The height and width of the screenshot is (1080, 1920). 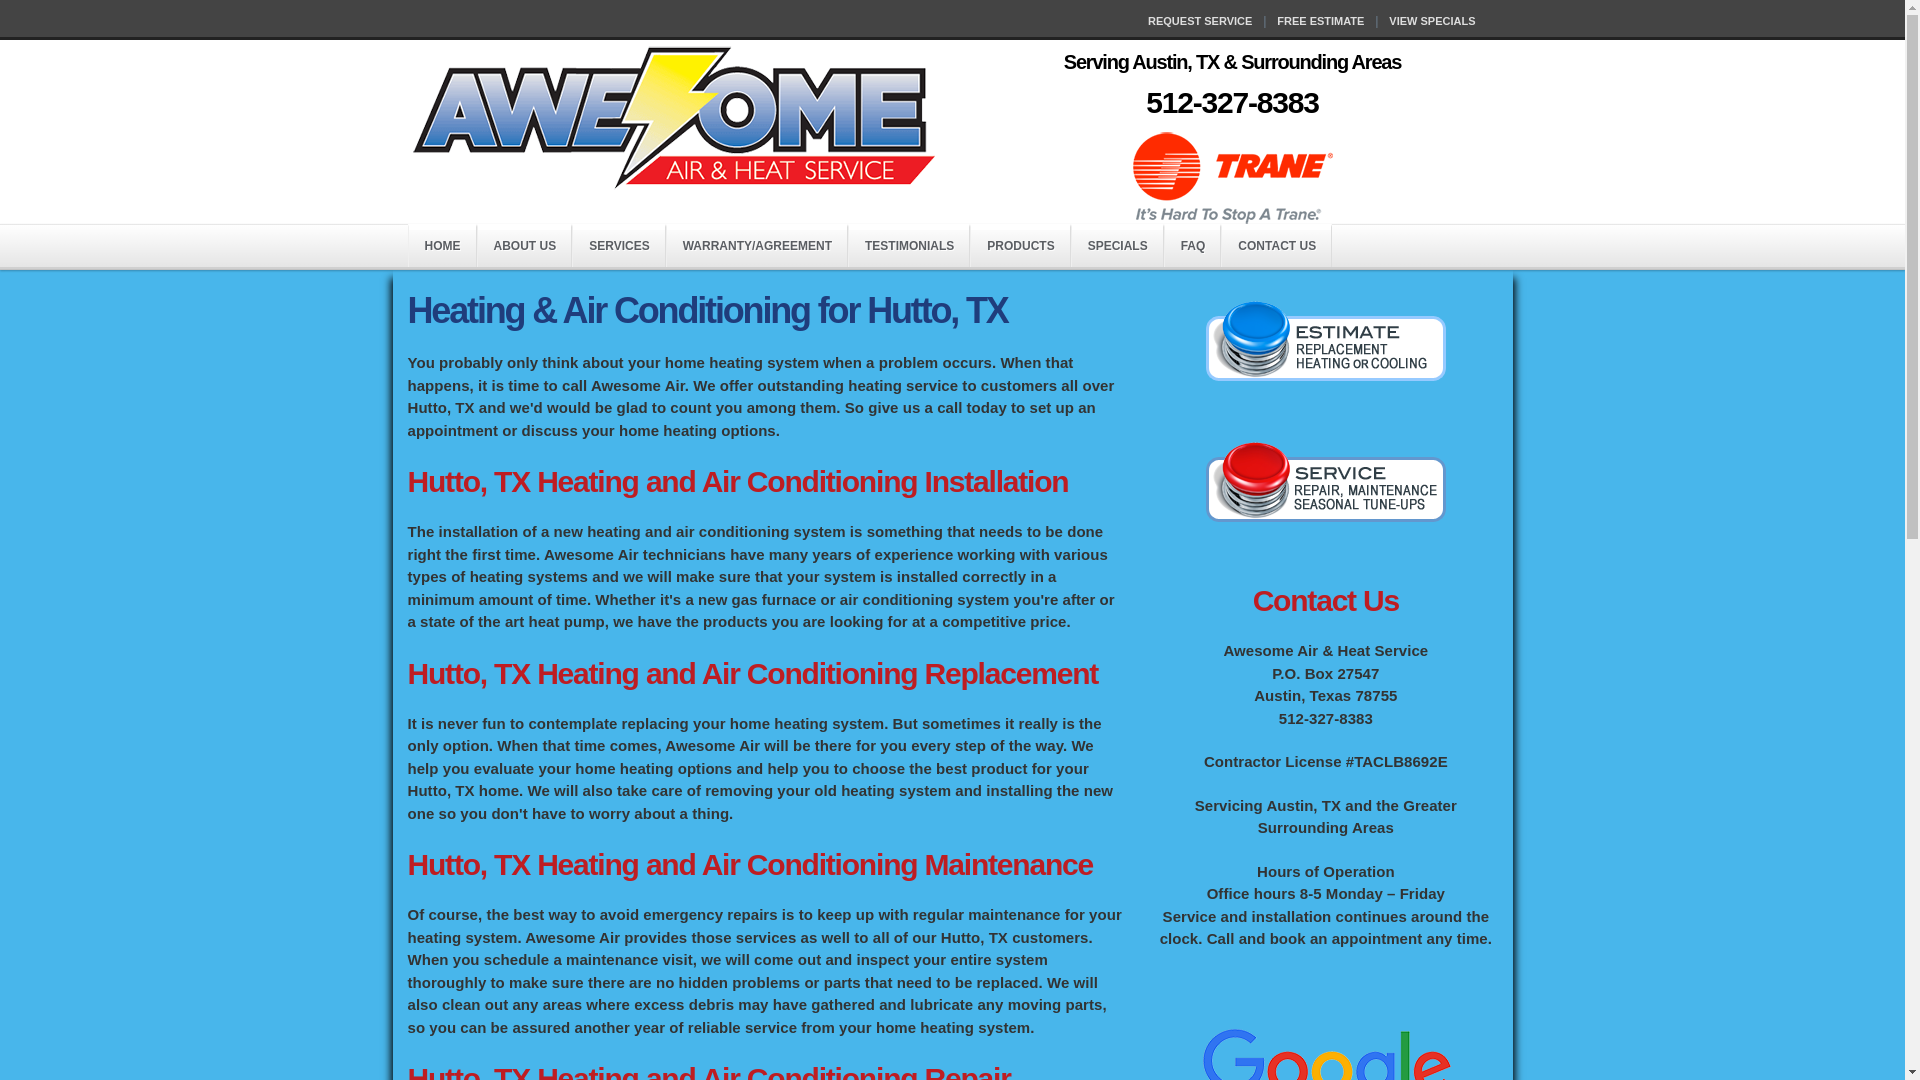 What do you see at coordinates (1193, 246) in the screenshot?
I see `FAQ` at bounding box center [1193, 246].